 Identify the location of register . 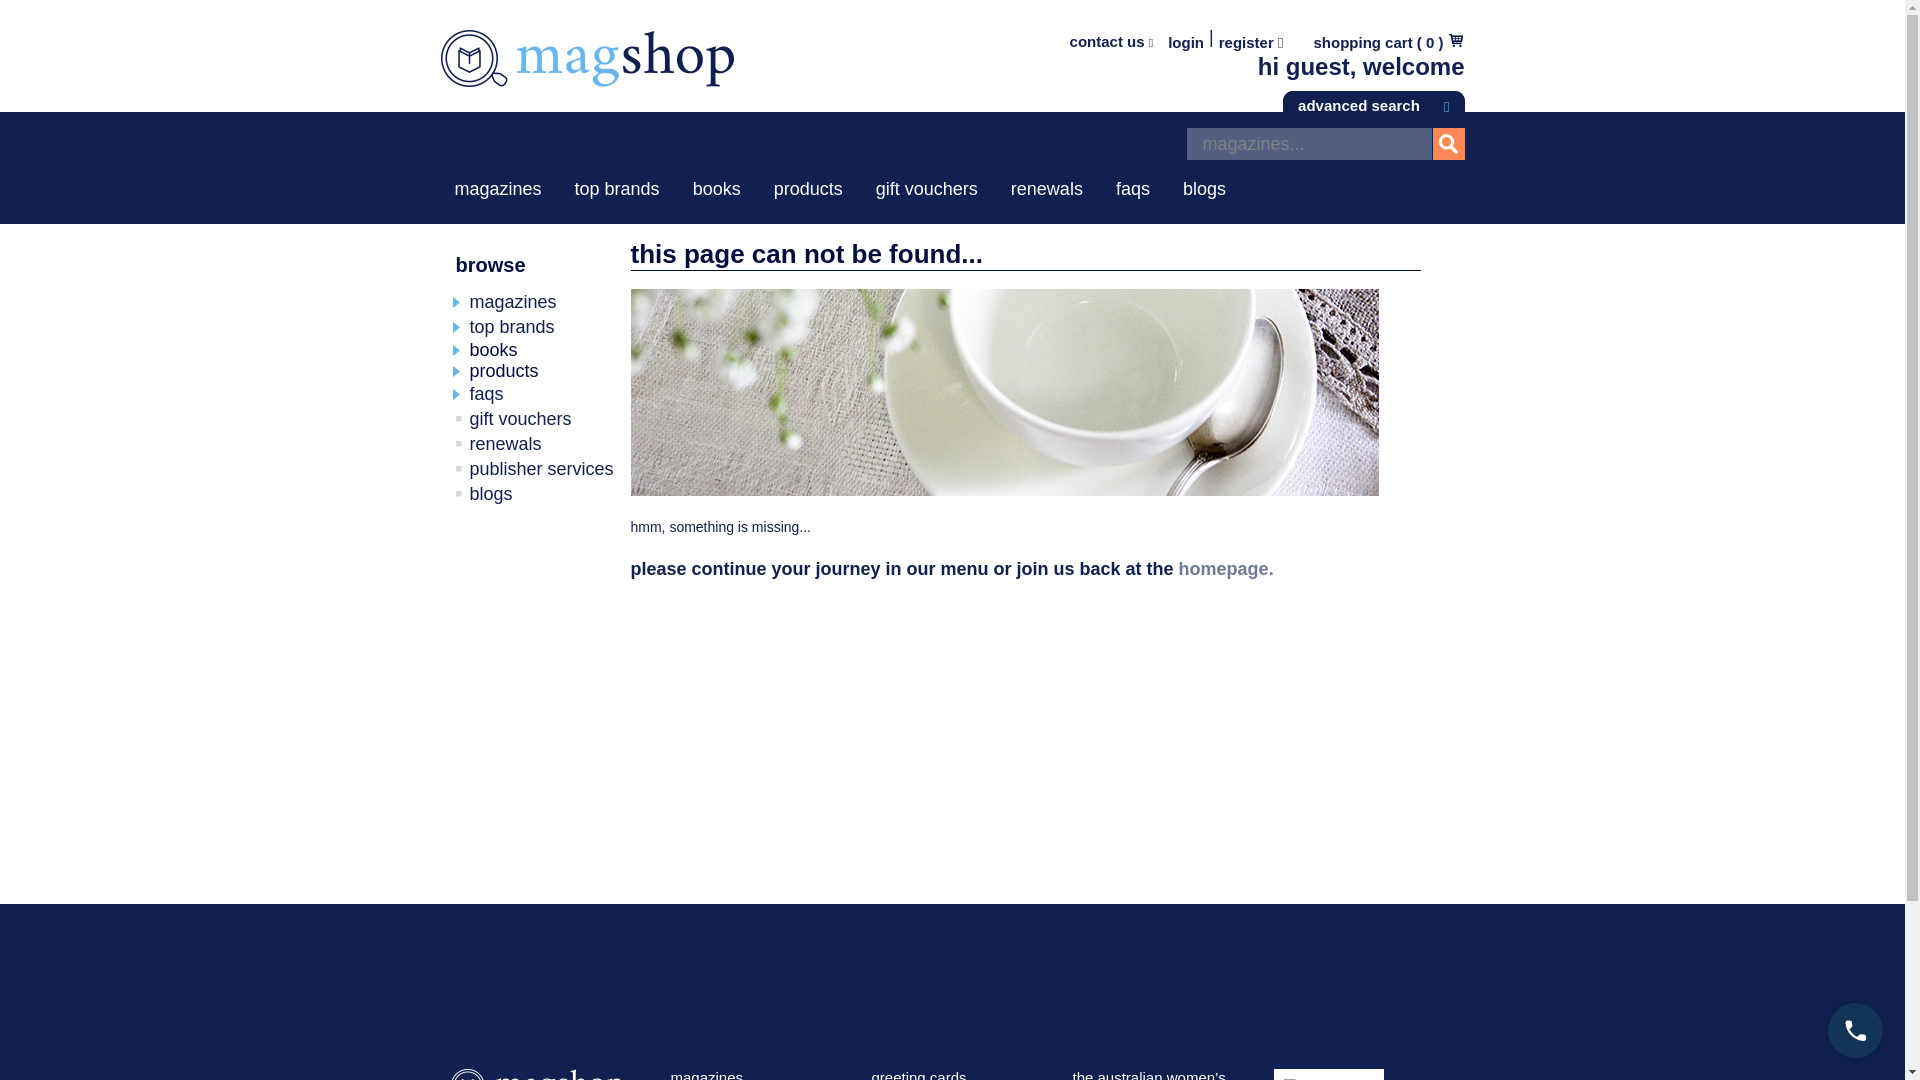
(1252, 42).